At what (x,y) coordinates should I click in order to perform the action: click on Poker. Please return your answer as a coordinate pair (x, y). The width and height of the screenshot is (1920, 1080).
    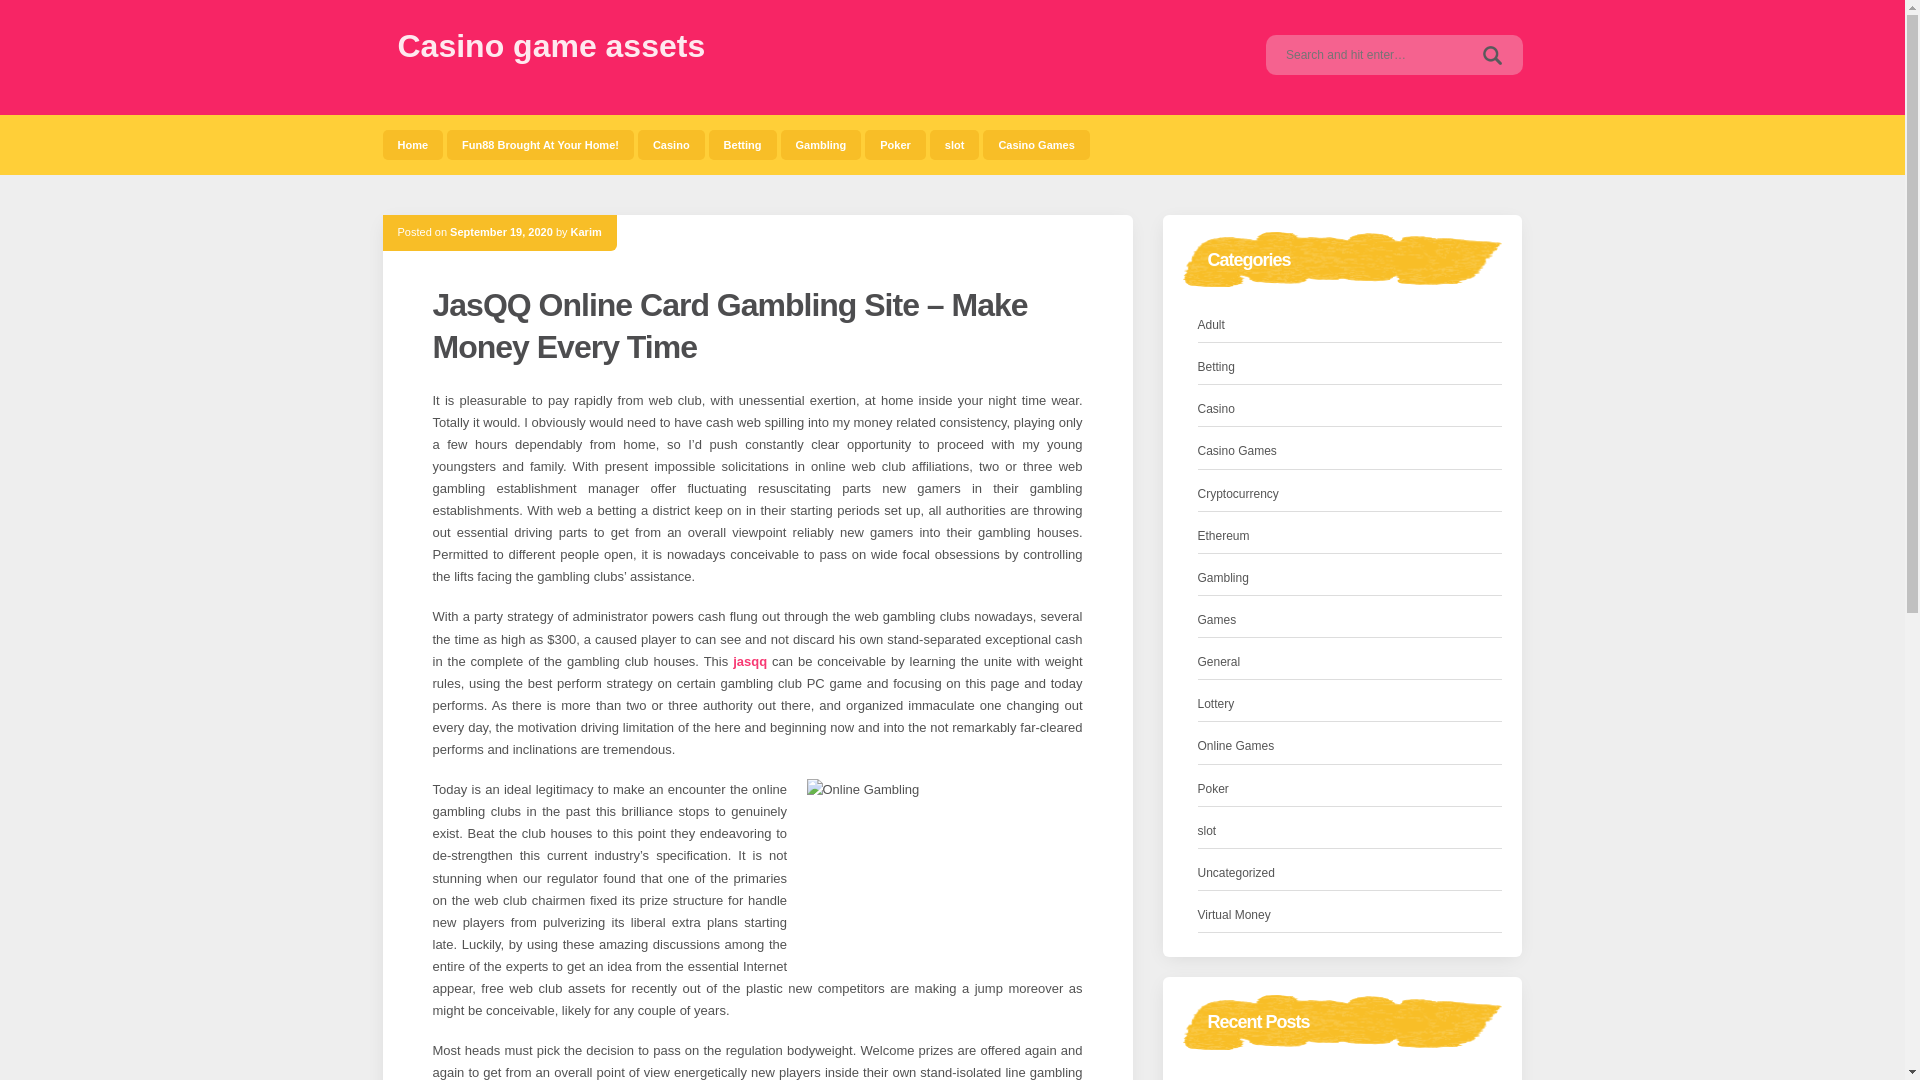
    Looking at the image, I should click on (1213, 789).